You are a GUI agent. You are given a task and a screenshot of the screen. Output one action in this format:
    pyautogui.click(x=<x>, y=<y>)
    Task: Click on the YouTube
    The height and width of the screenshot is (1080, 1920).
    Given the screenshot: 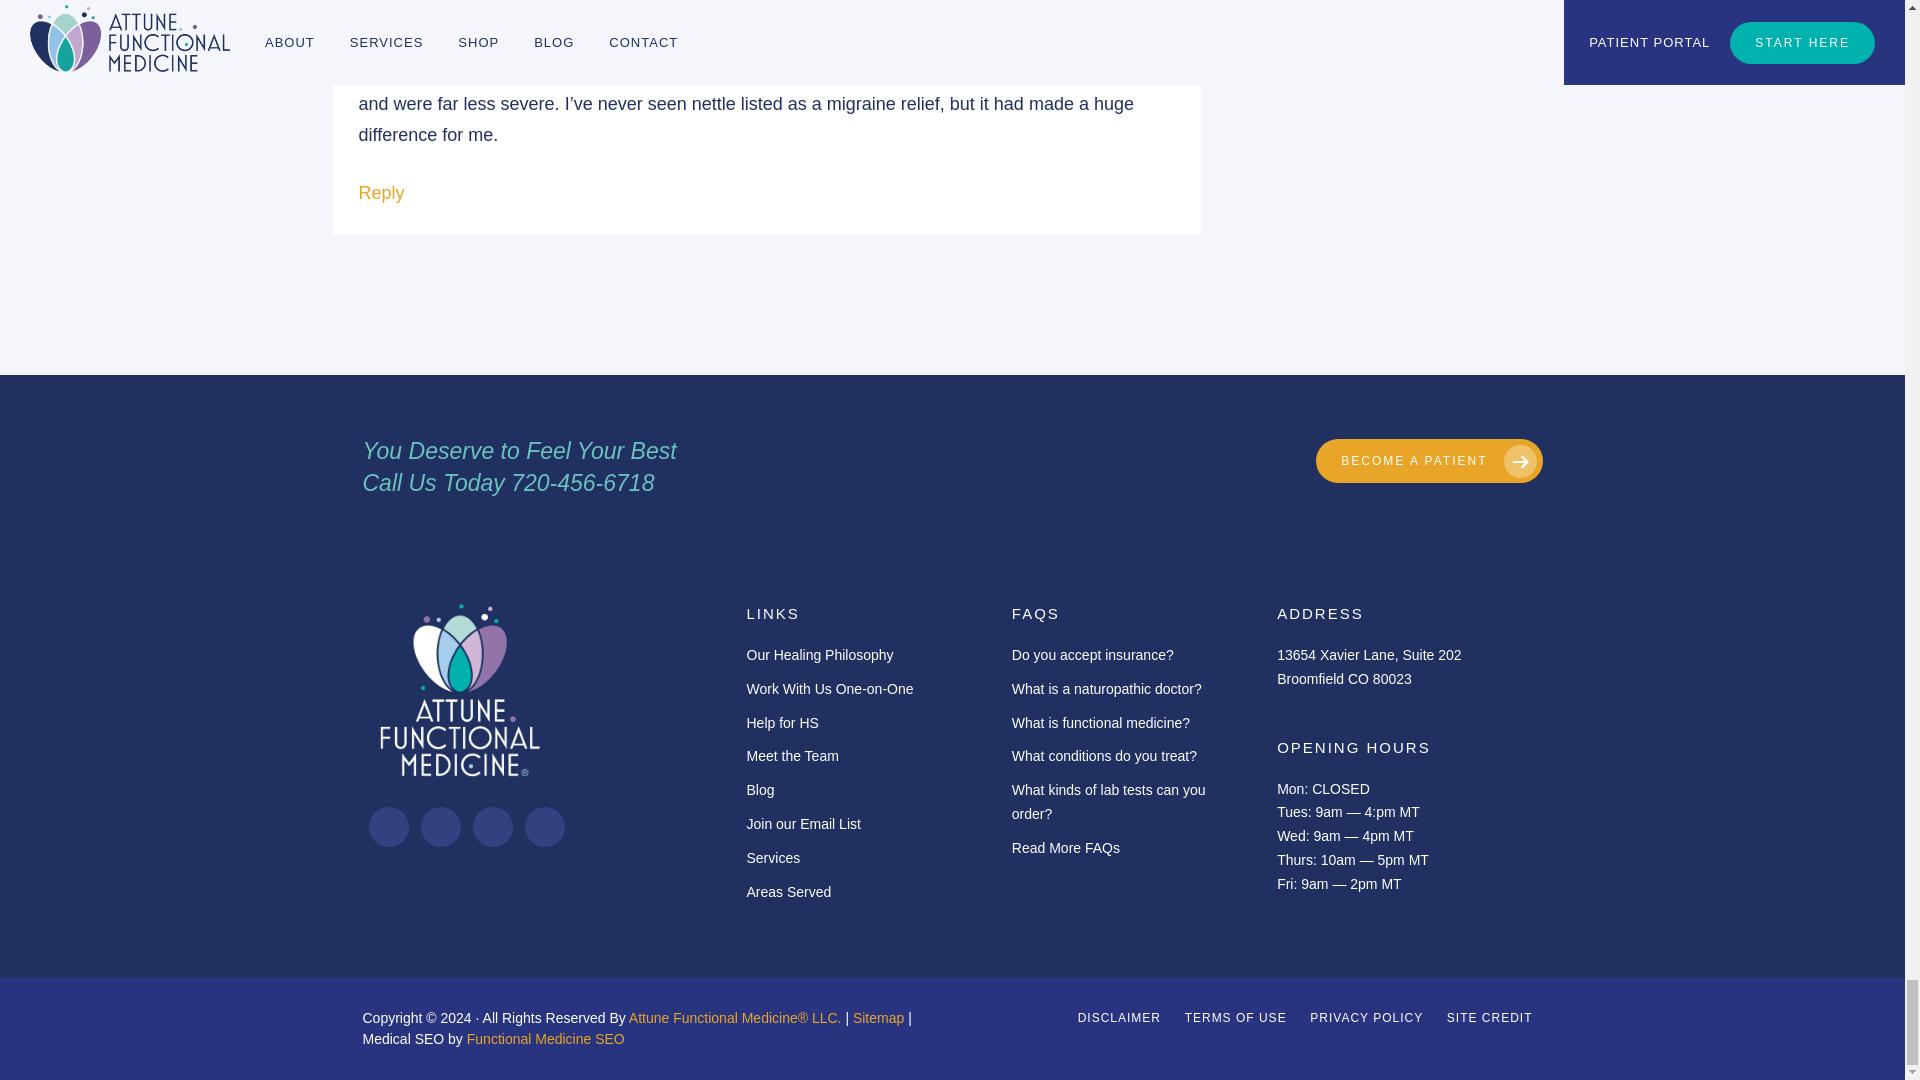 What is the action you would take?
    pyautogui.click(x=544, y=826)
    